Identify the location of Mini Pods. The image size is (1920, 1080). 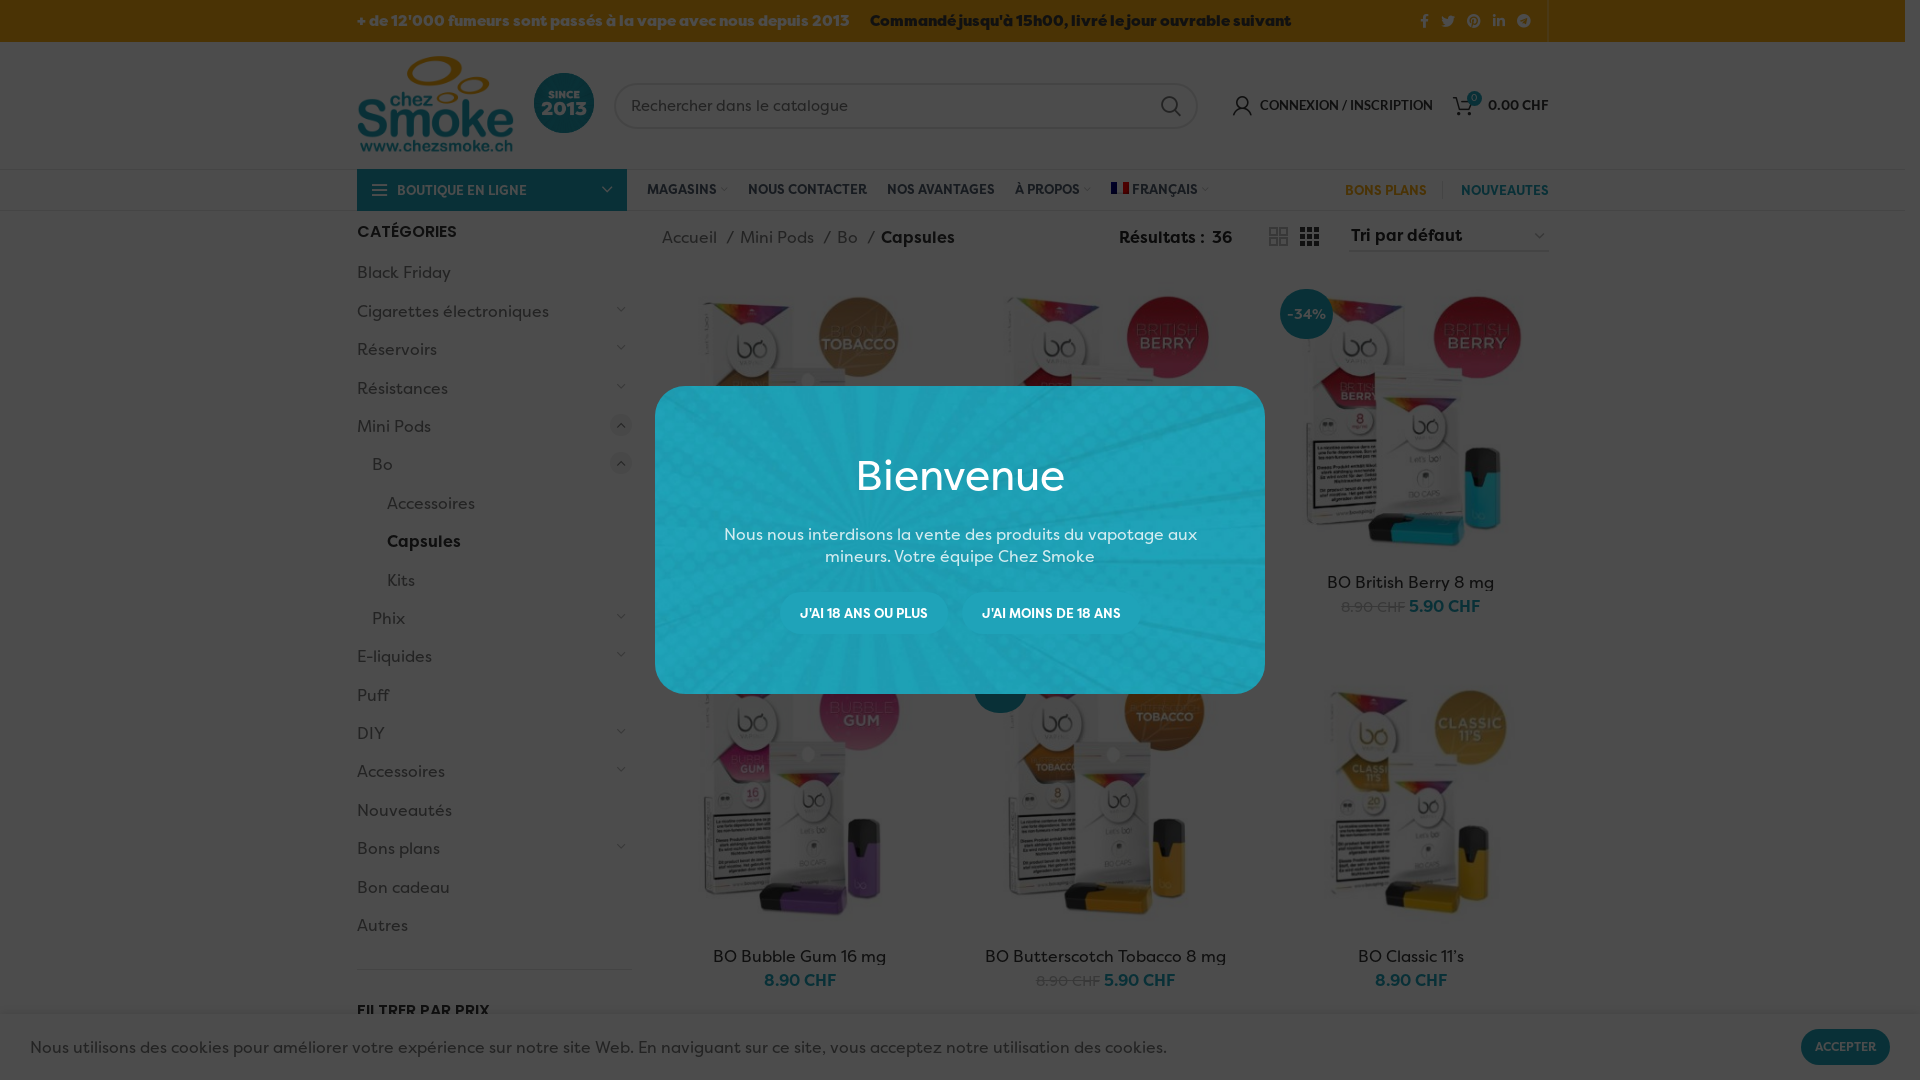
(786, 237).